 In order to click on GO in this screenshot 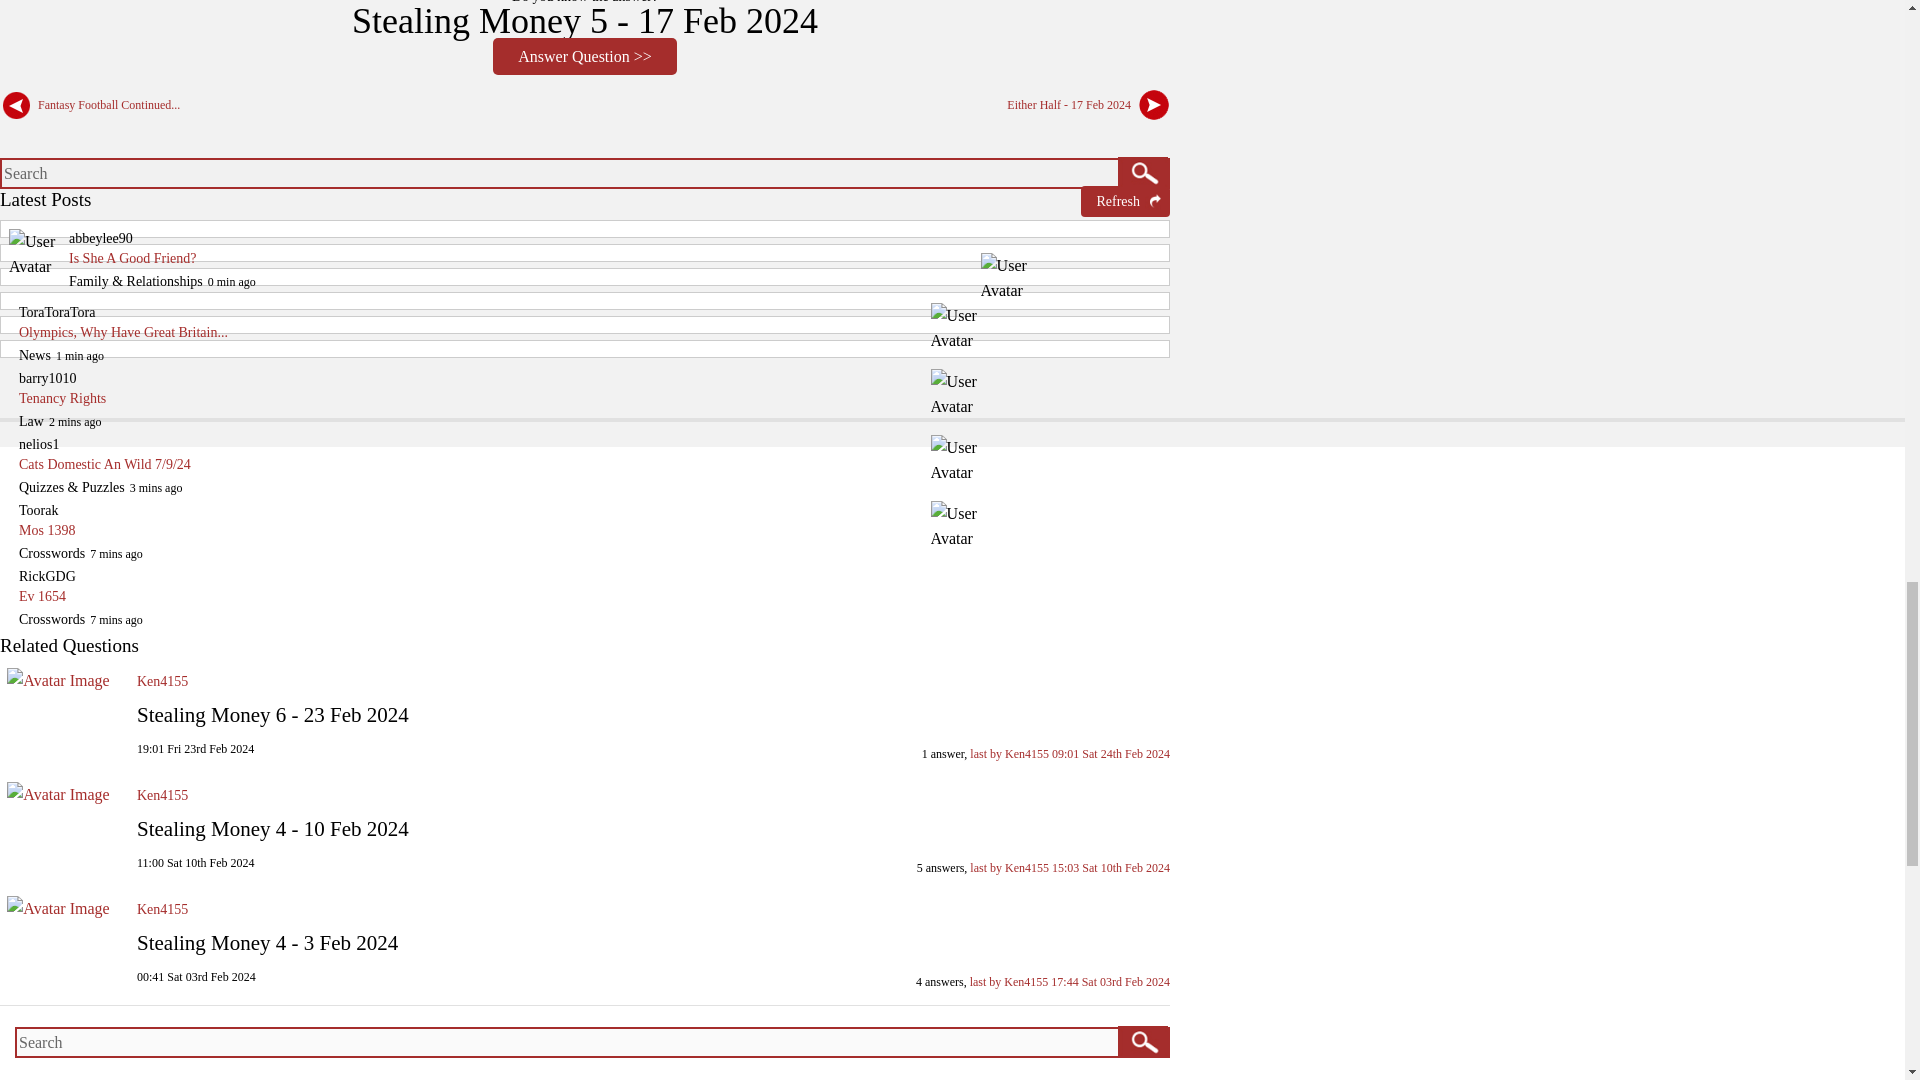, I will do `click(1142, 1041)`.